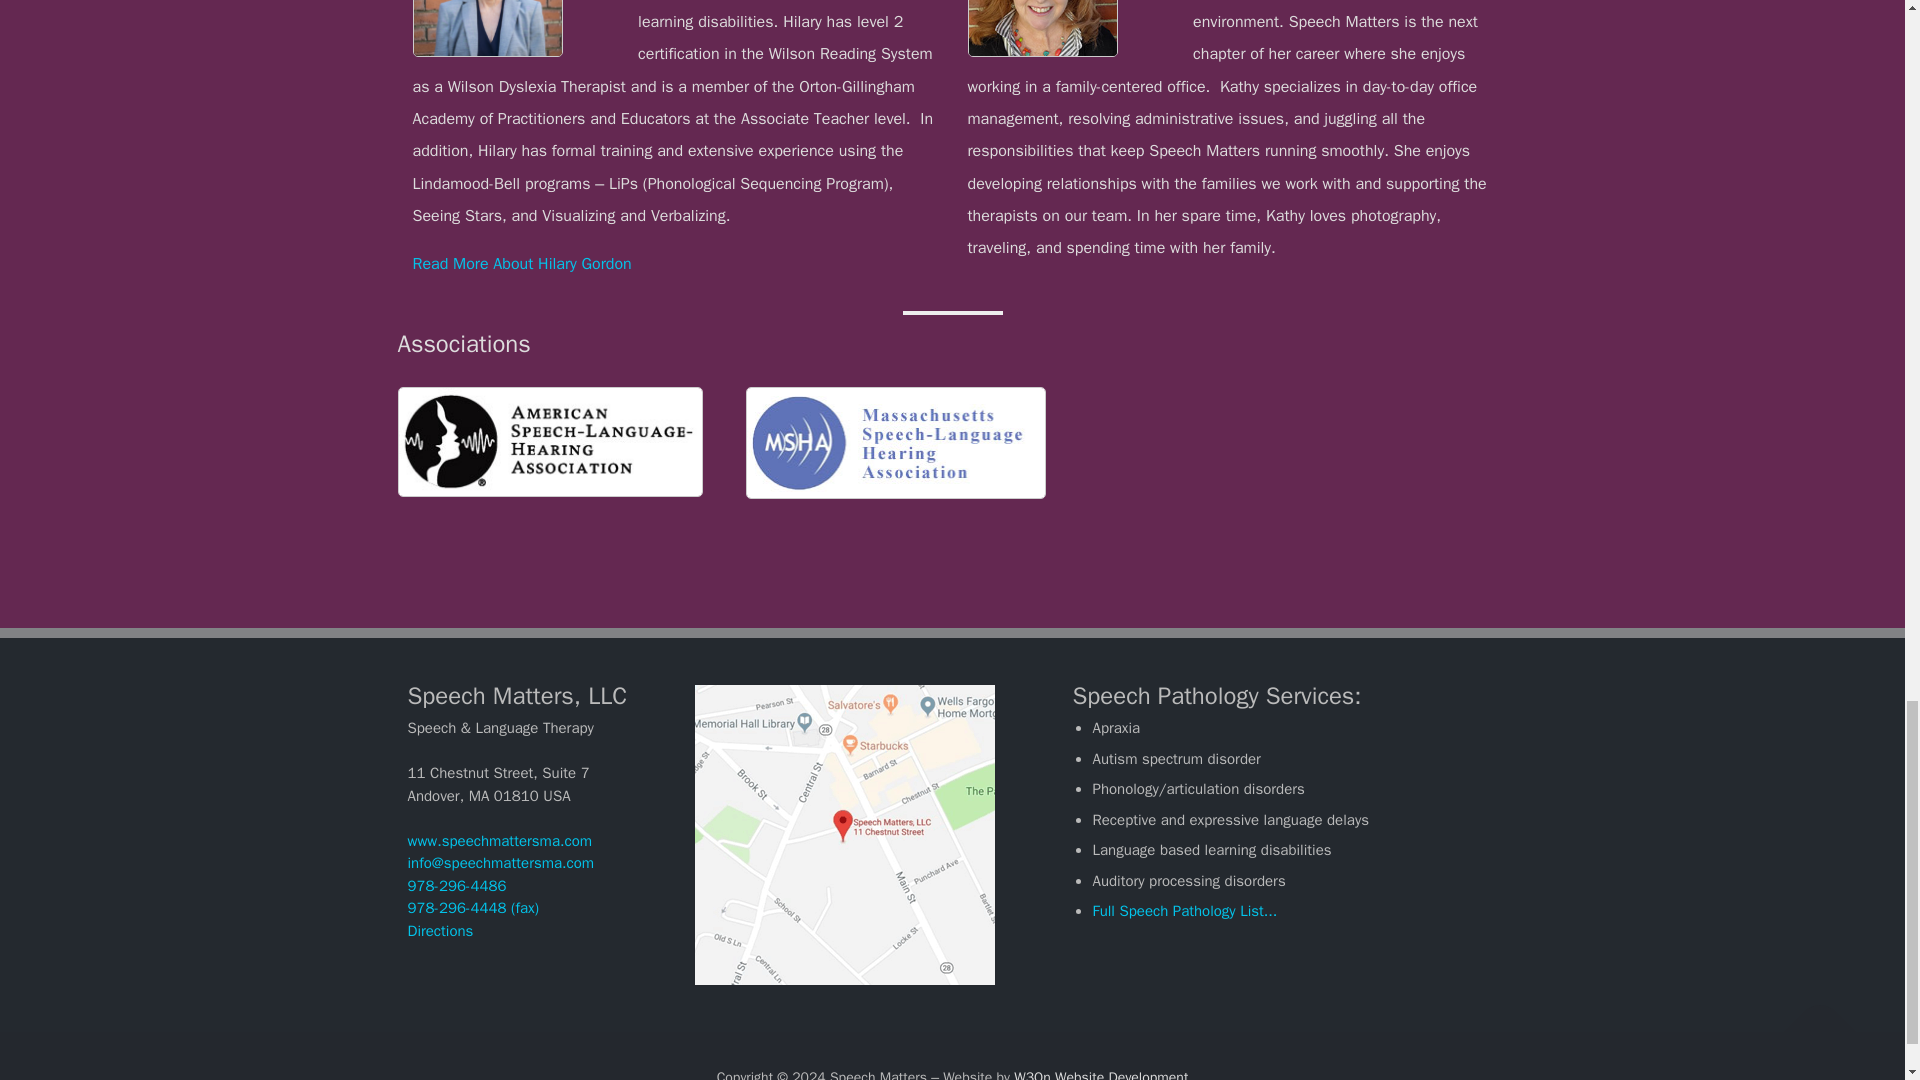 The height and width of the screenshot is (1080, 1920). What do you see at coordinates (522, 264) in the screenshot?
I see `Read More About Hilary Gordon` at bounding box center [522, 264].